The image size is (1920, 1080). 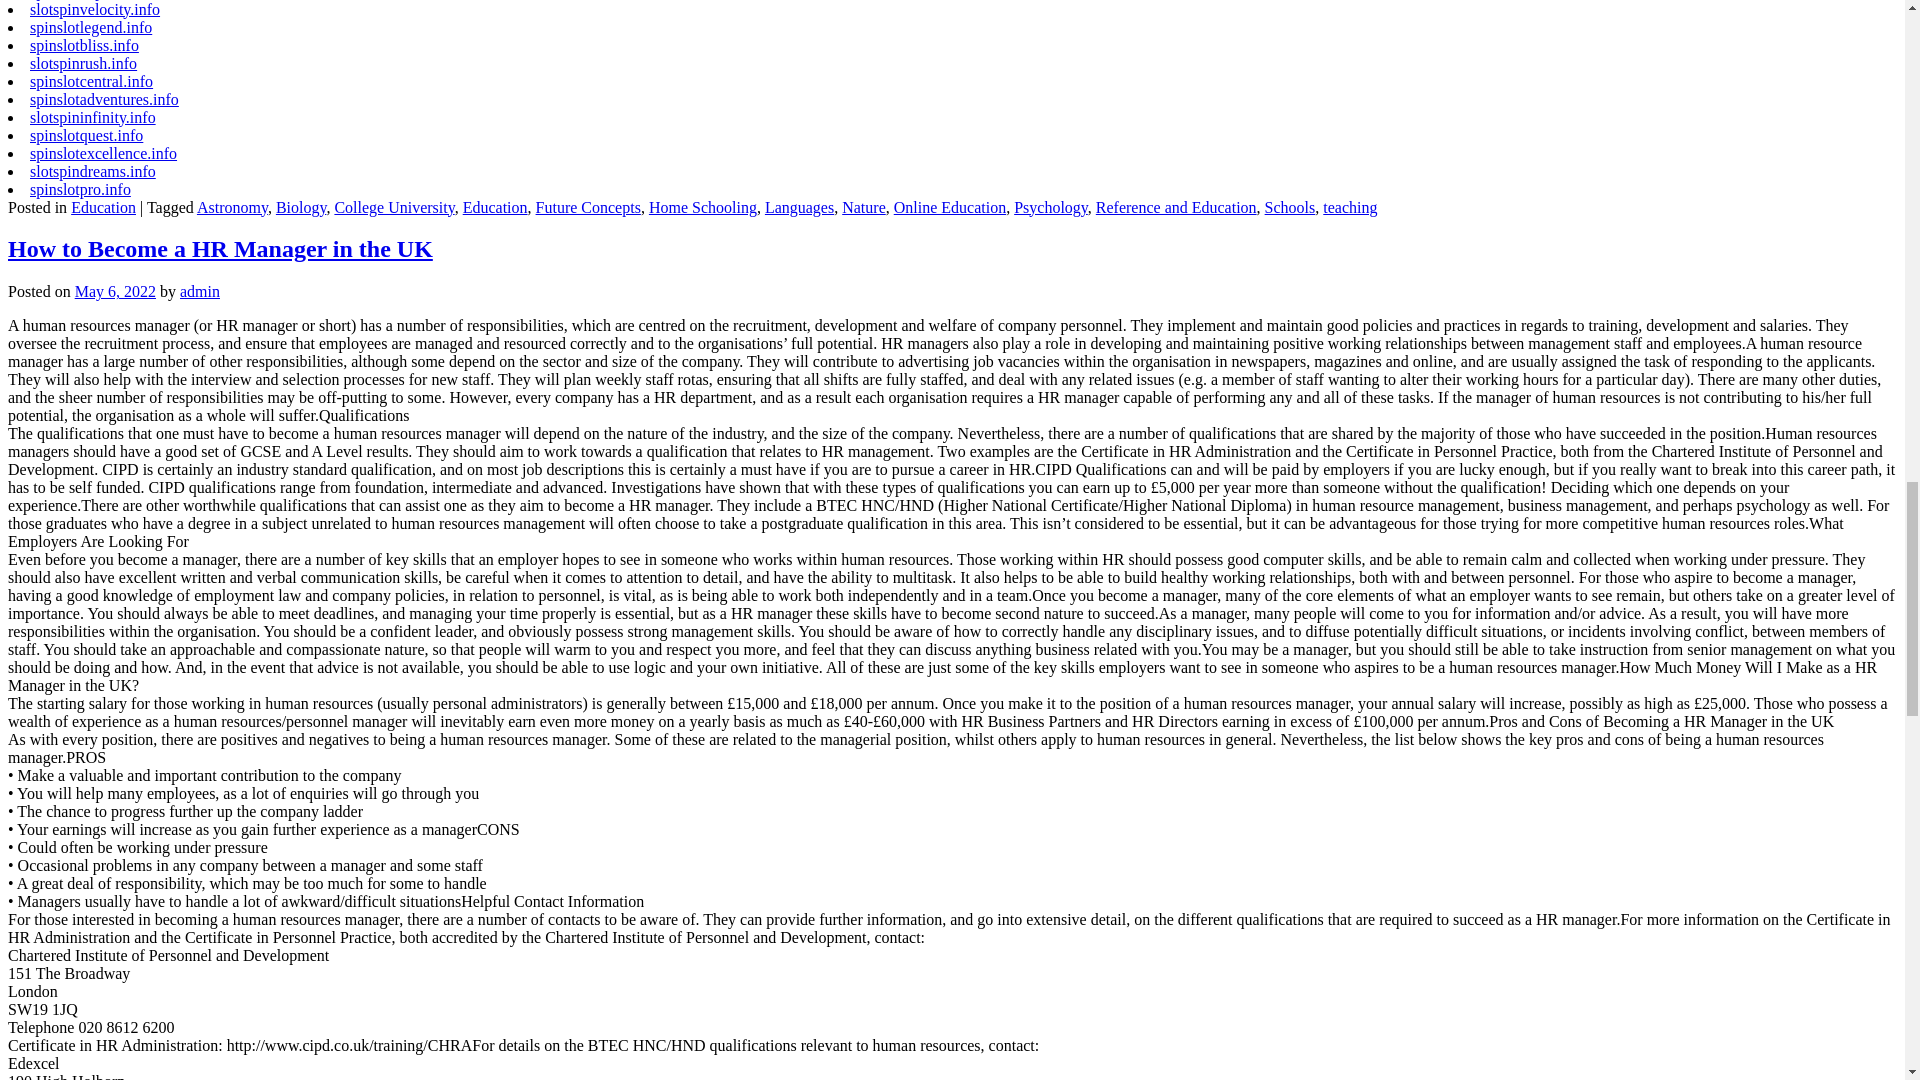 What do you see at coordinates (114, 291) in the screenshot?
I see `12:52 pm` at bounding box center [114, 291].